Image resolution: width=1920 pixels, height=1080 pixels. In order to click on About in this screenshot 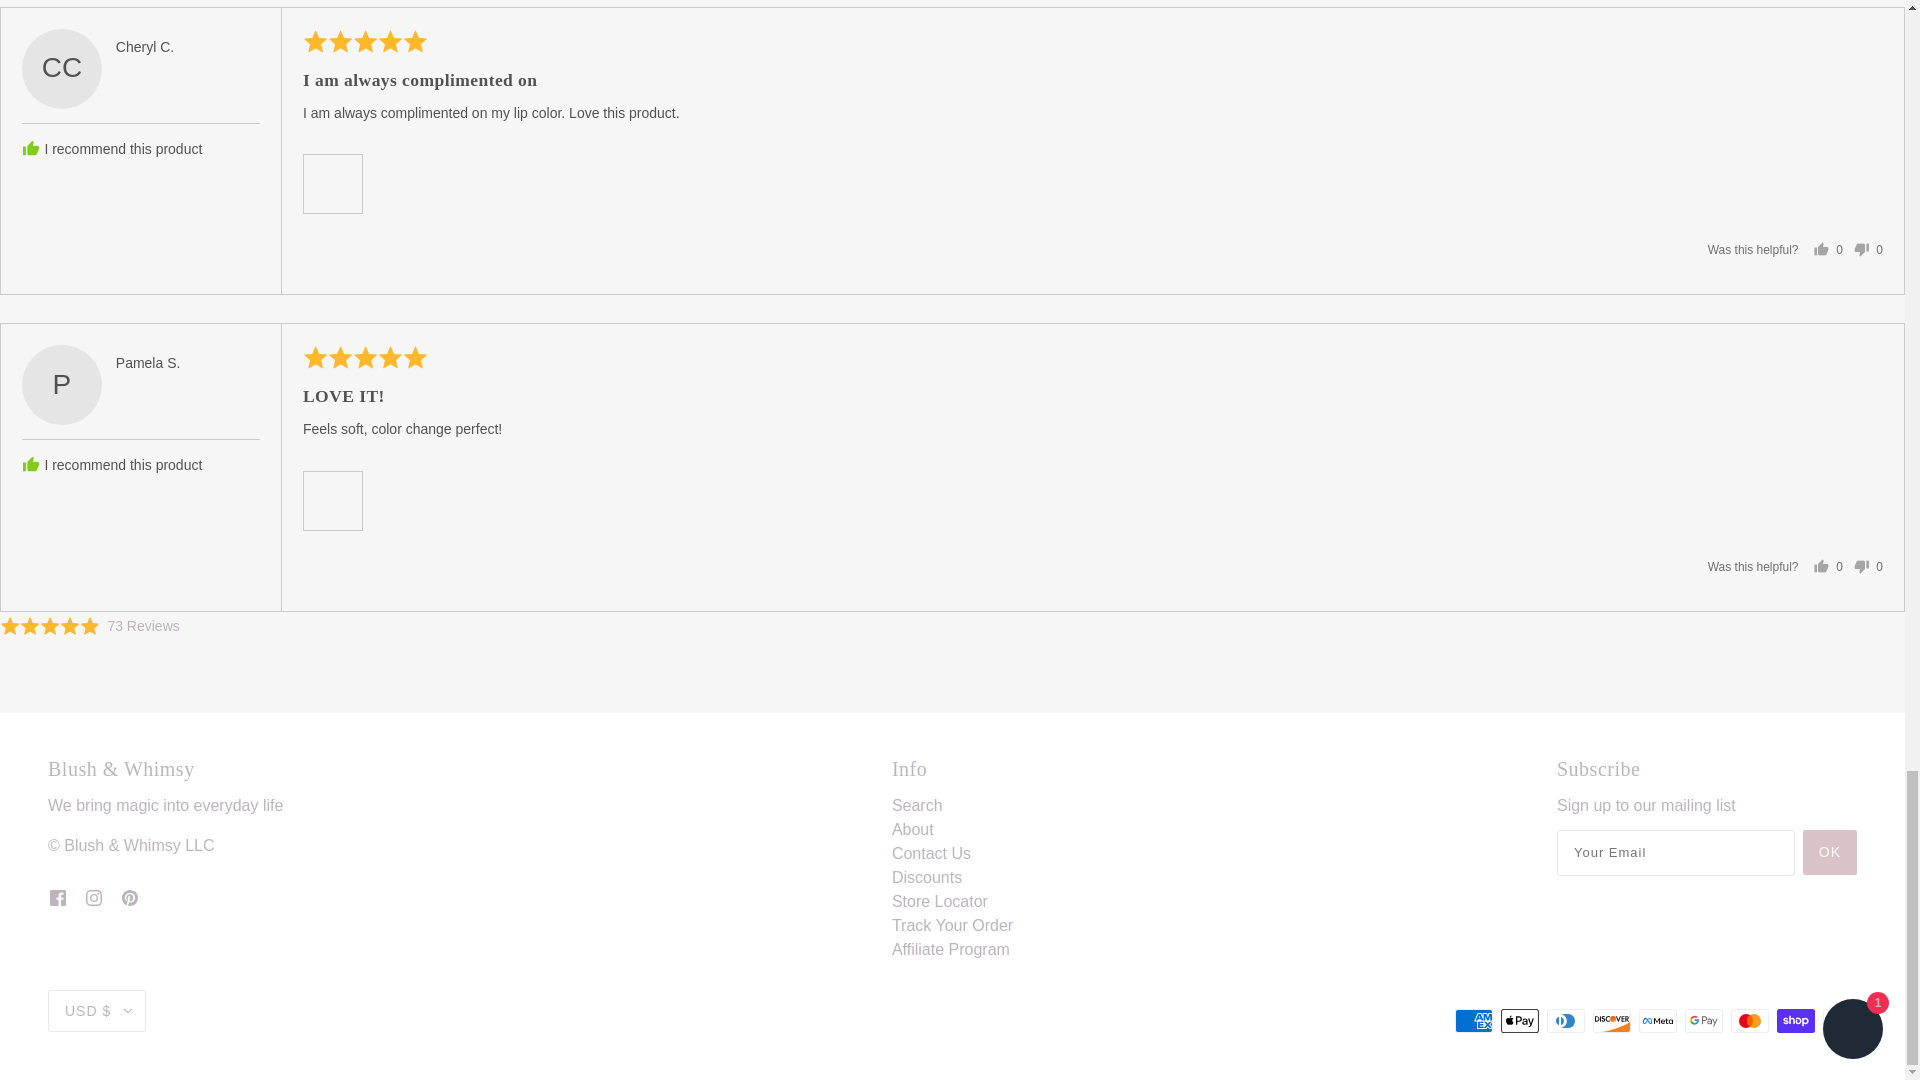, I will do `click(912, 829)`.